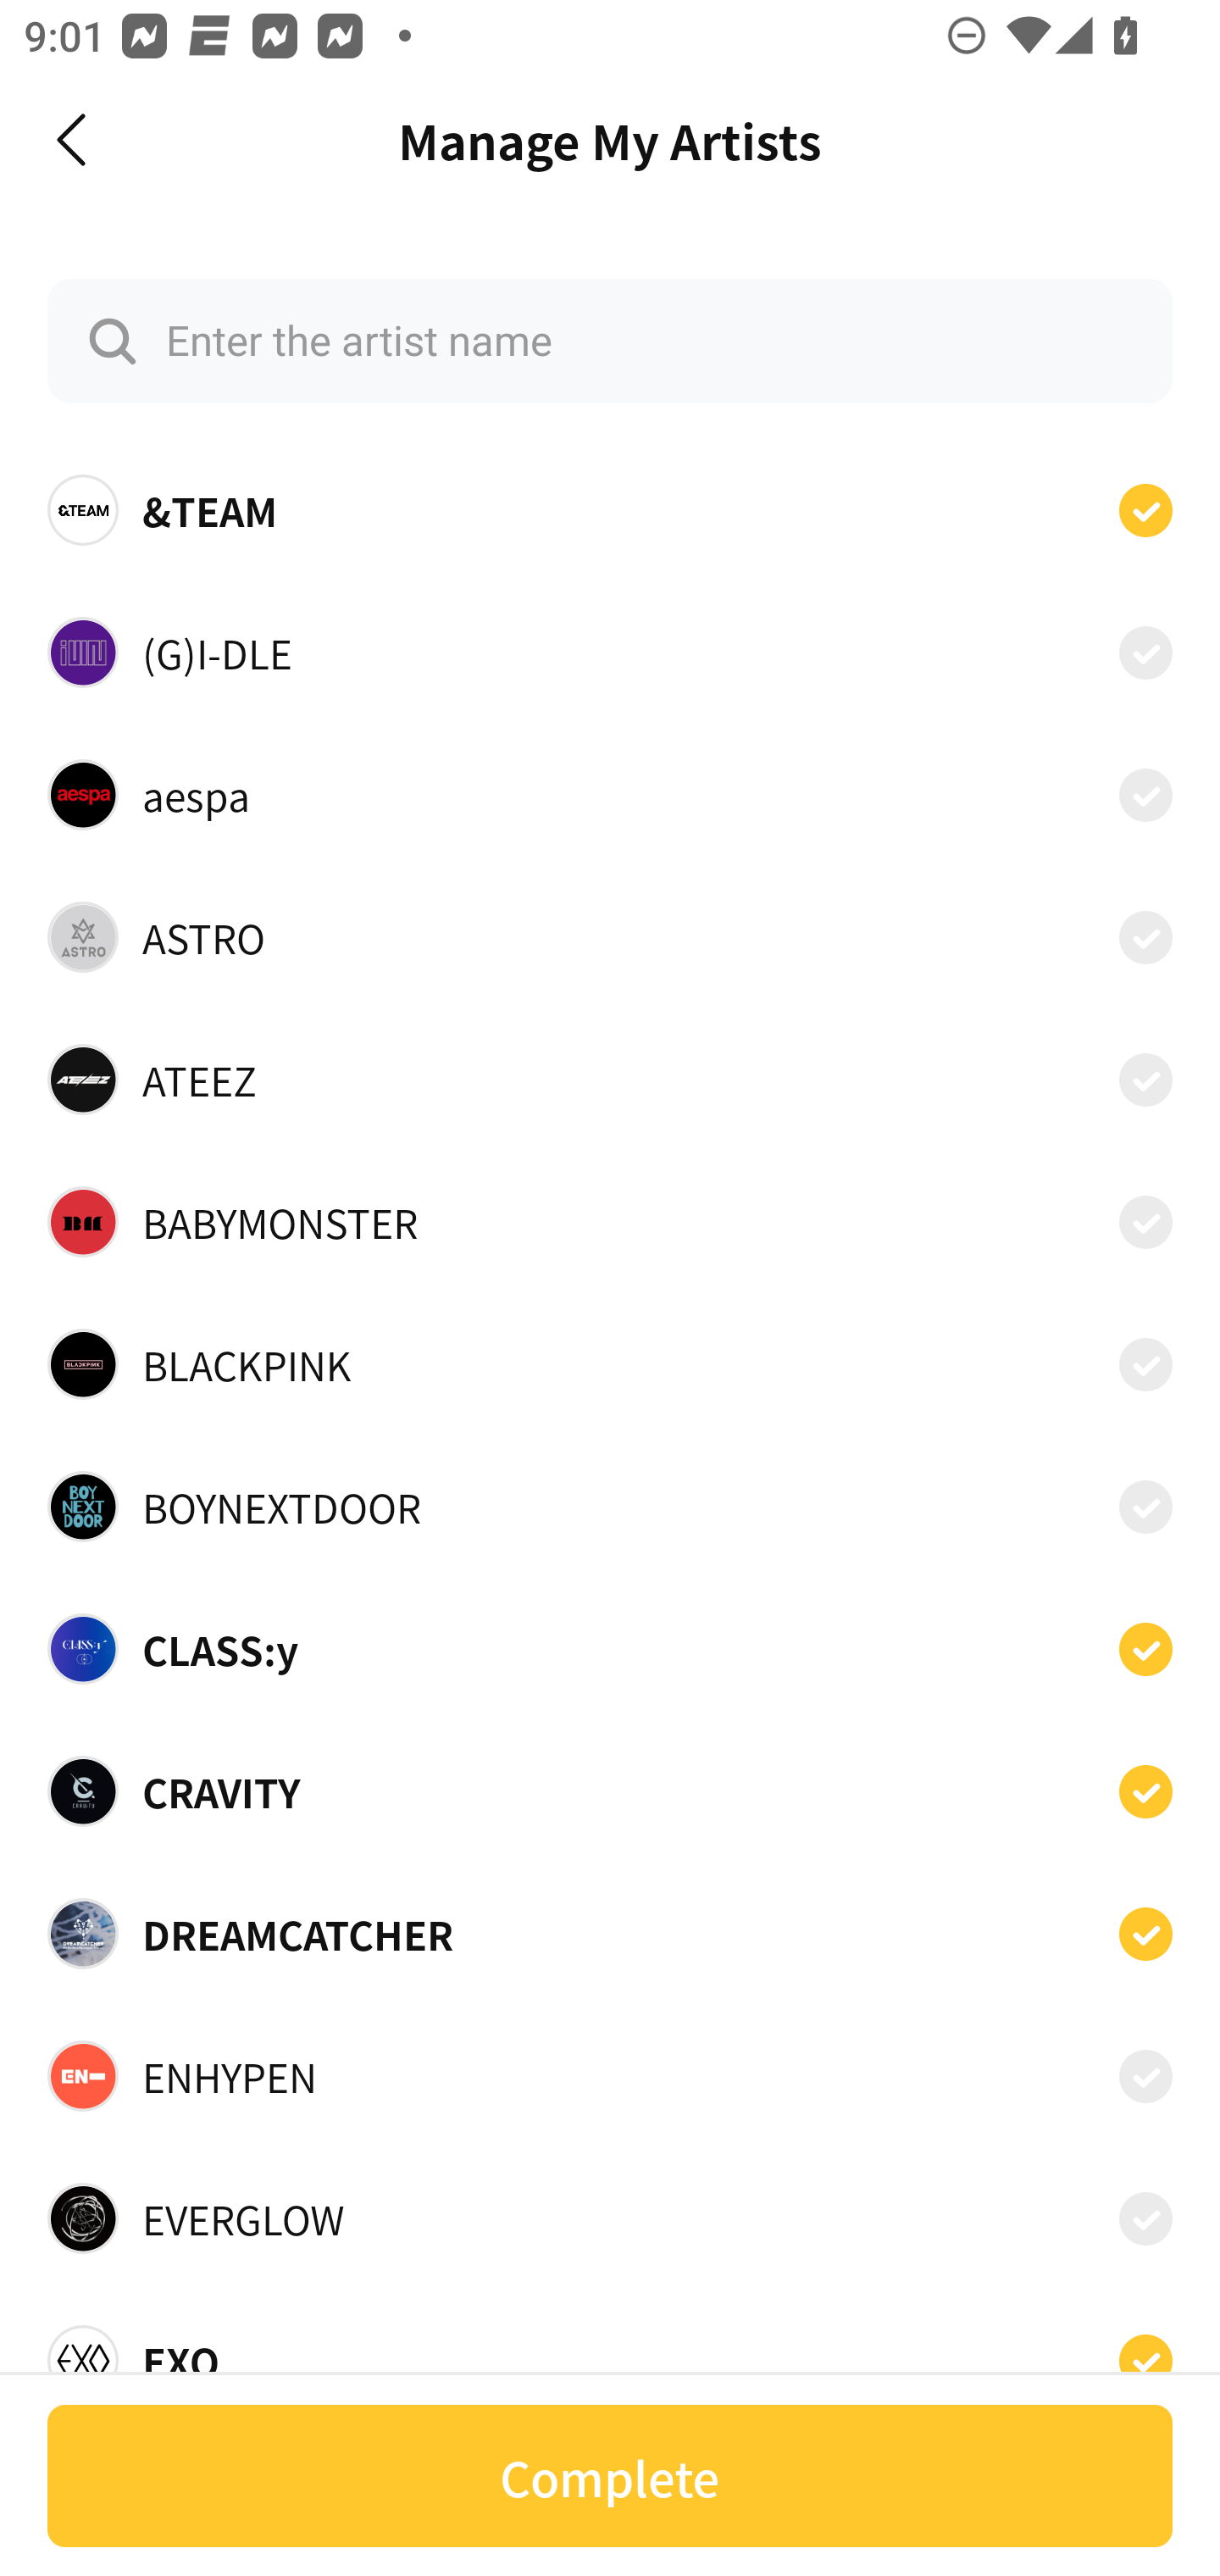 The height and width of the screenshot is (2576, 1220). Describe the element at coordinates (610, 2476) in the screenshot. I see `Complete` at that location.